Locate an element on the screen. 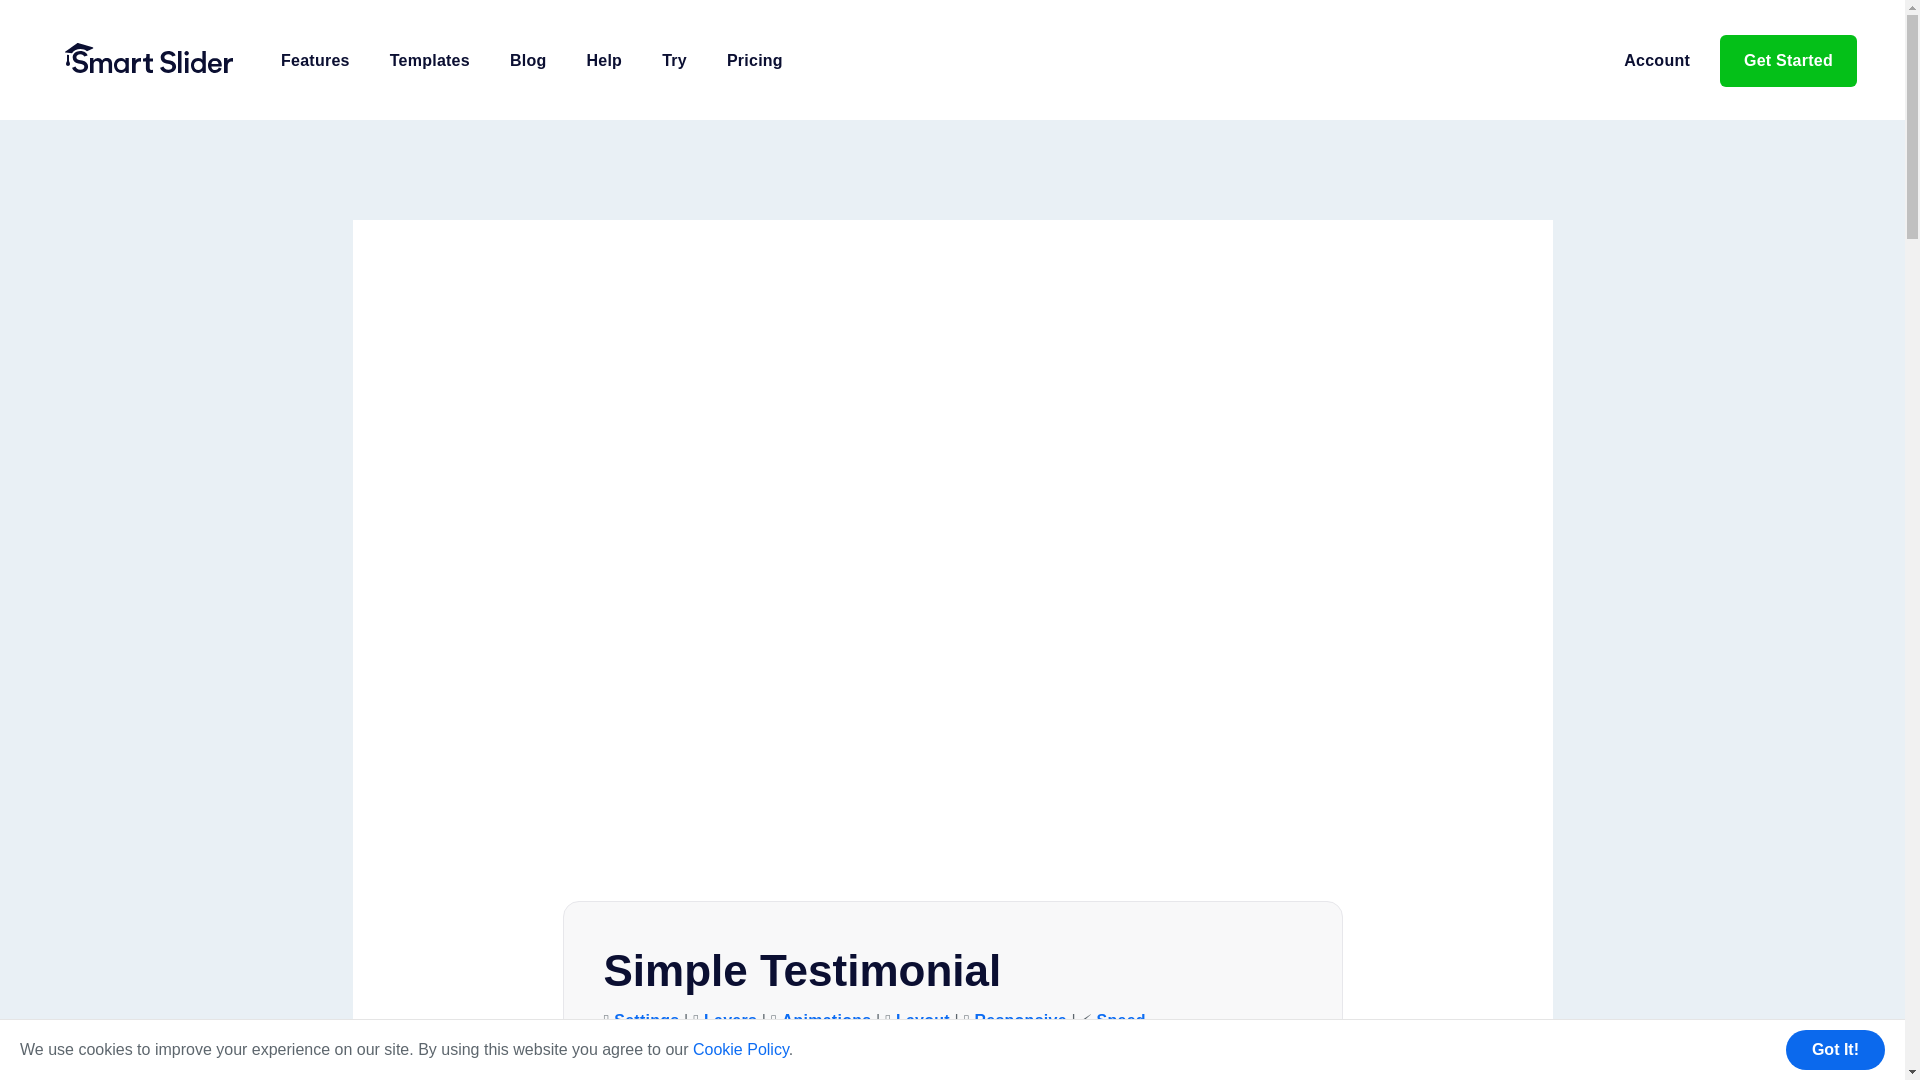 The width and height of the screenshot is (1920, 1080). Responsive is located at coordinates (1019, 1020).